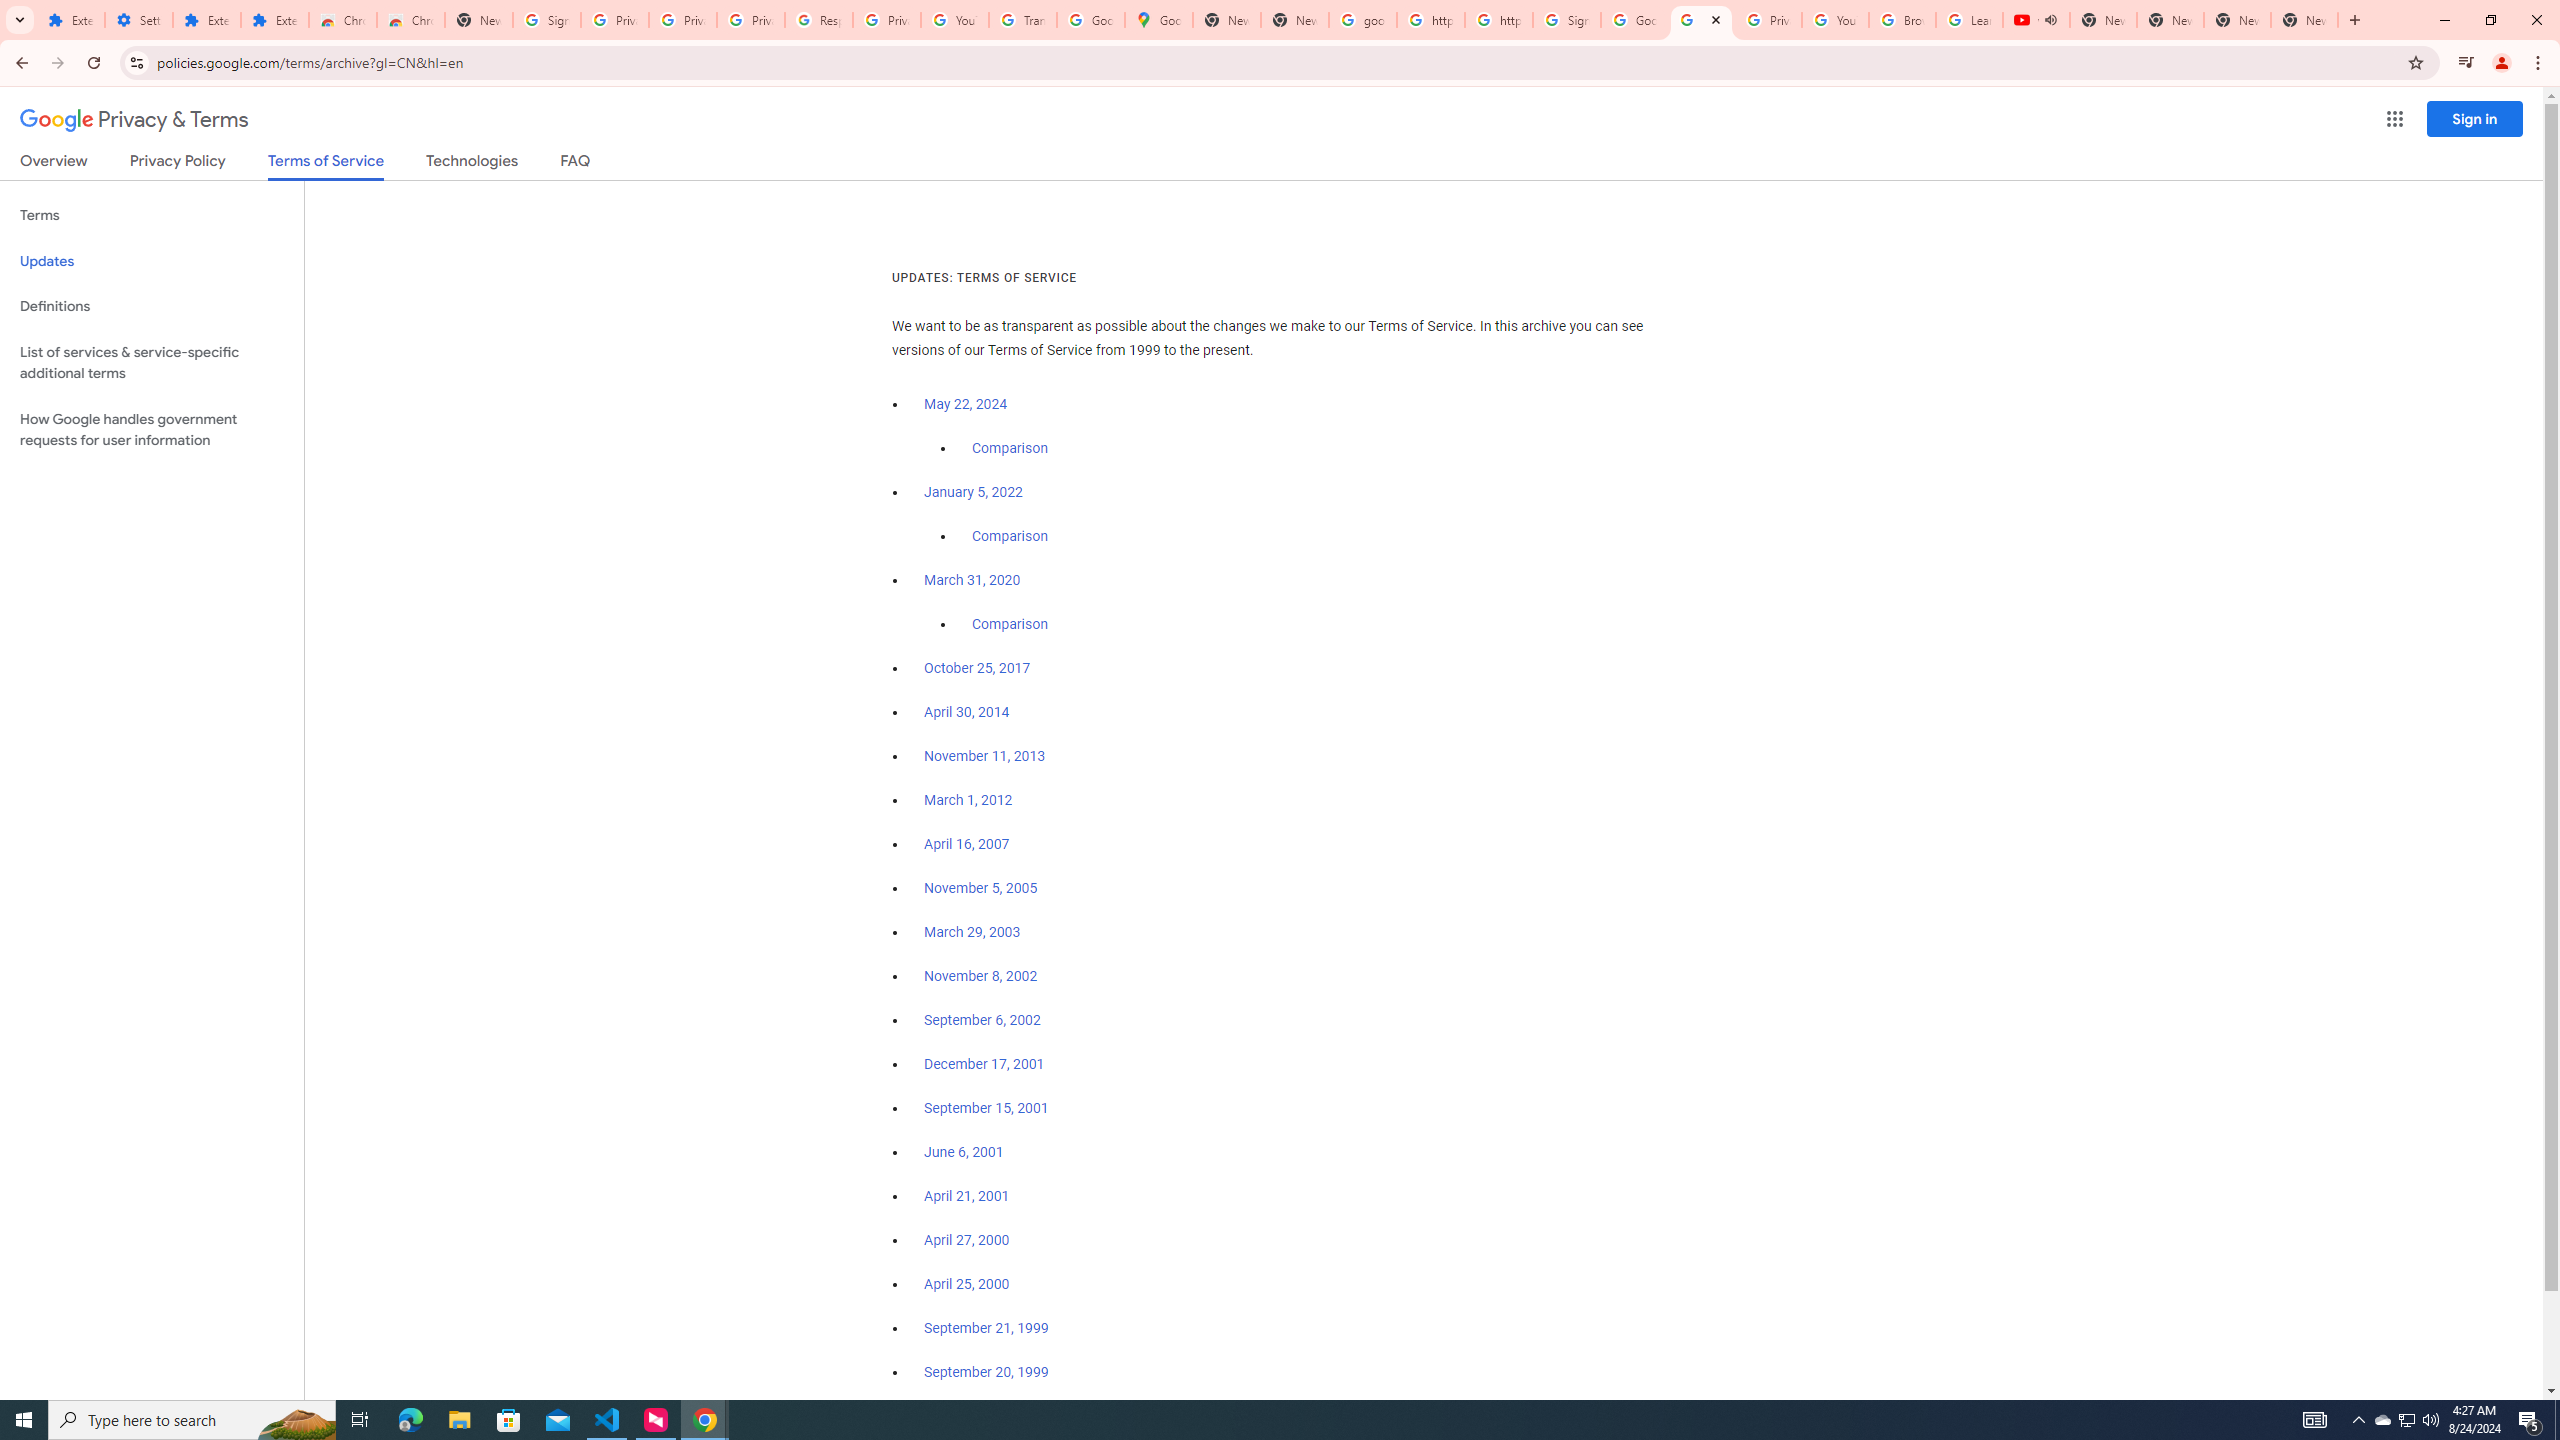  I want to click on May 22, 2024, so click(966, 405).